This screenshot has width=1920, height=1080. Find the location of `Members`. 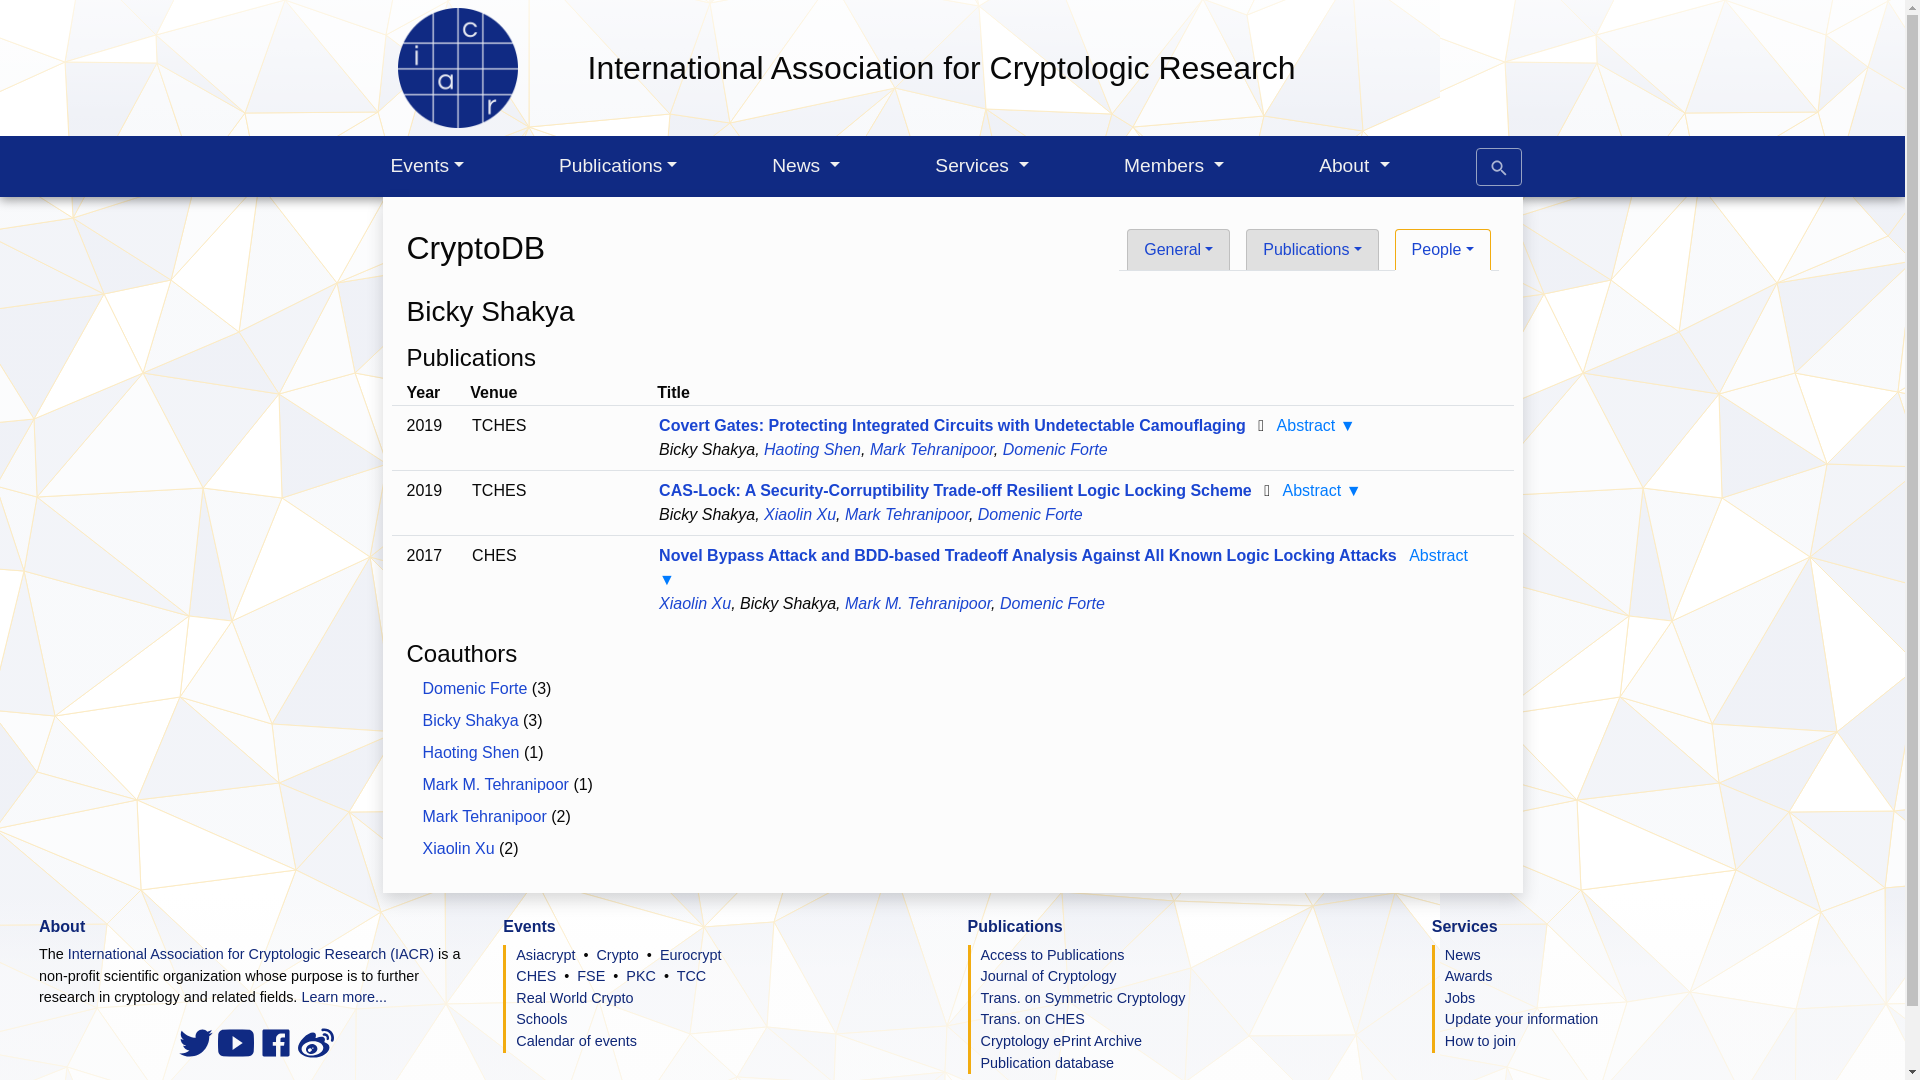

Members is located at coordinates (1174, 166).